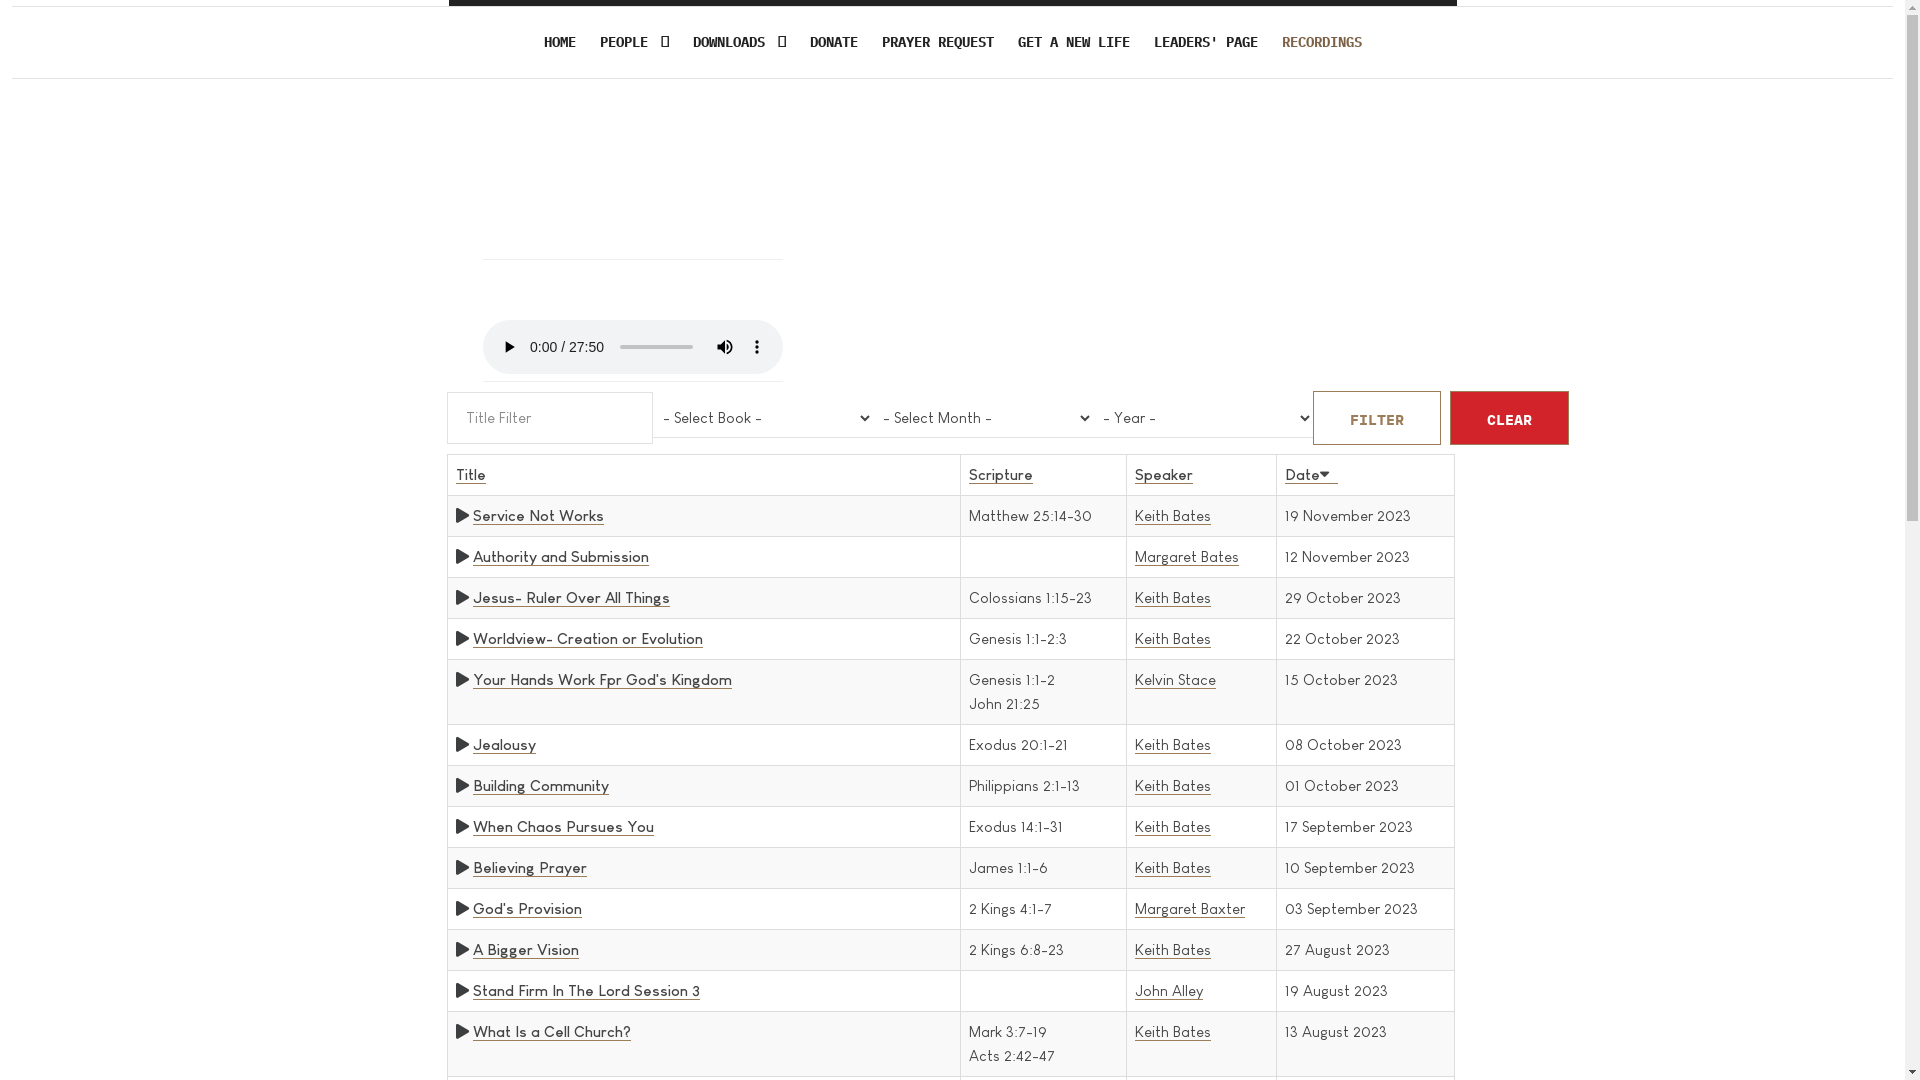 The height and width of the screenshot is (1080, 1920). I want to click on Title, so click(471, 475).